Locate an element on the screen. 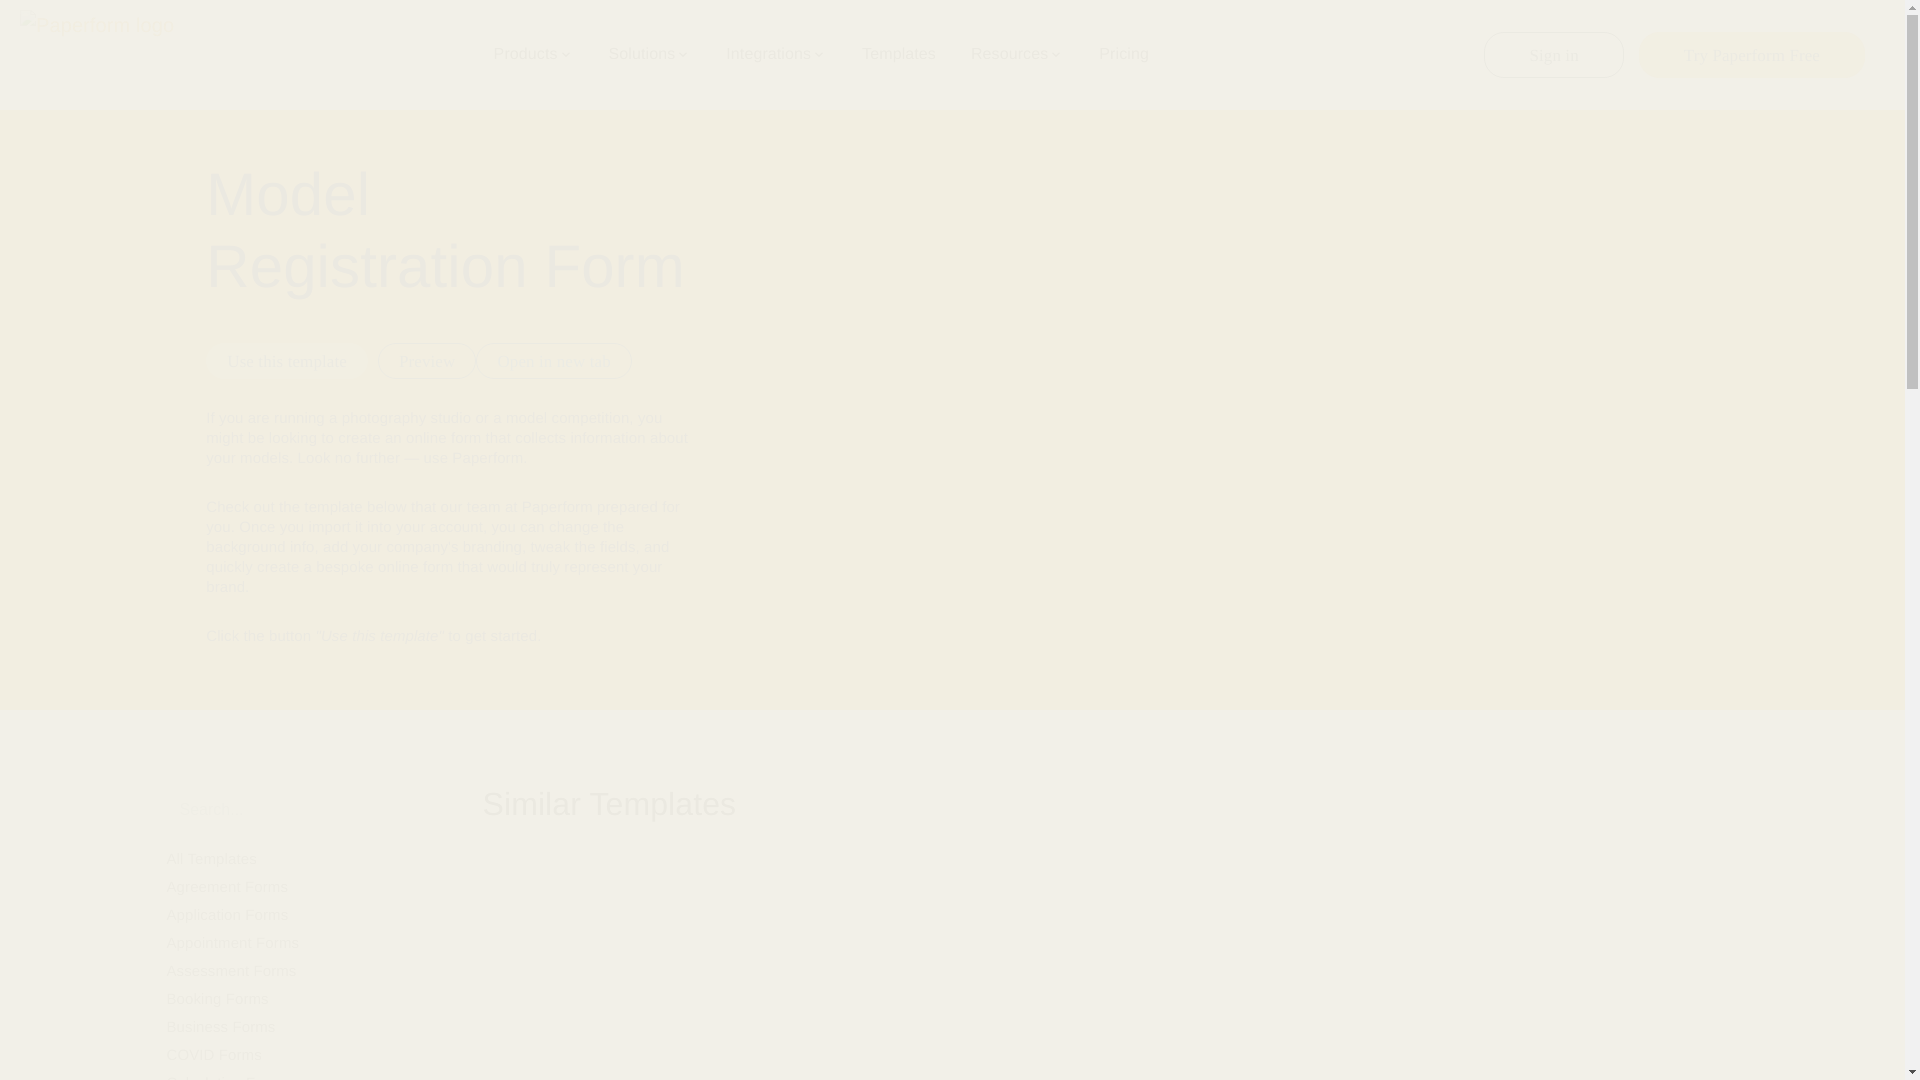  Templates is located at coordinates (899, 54).